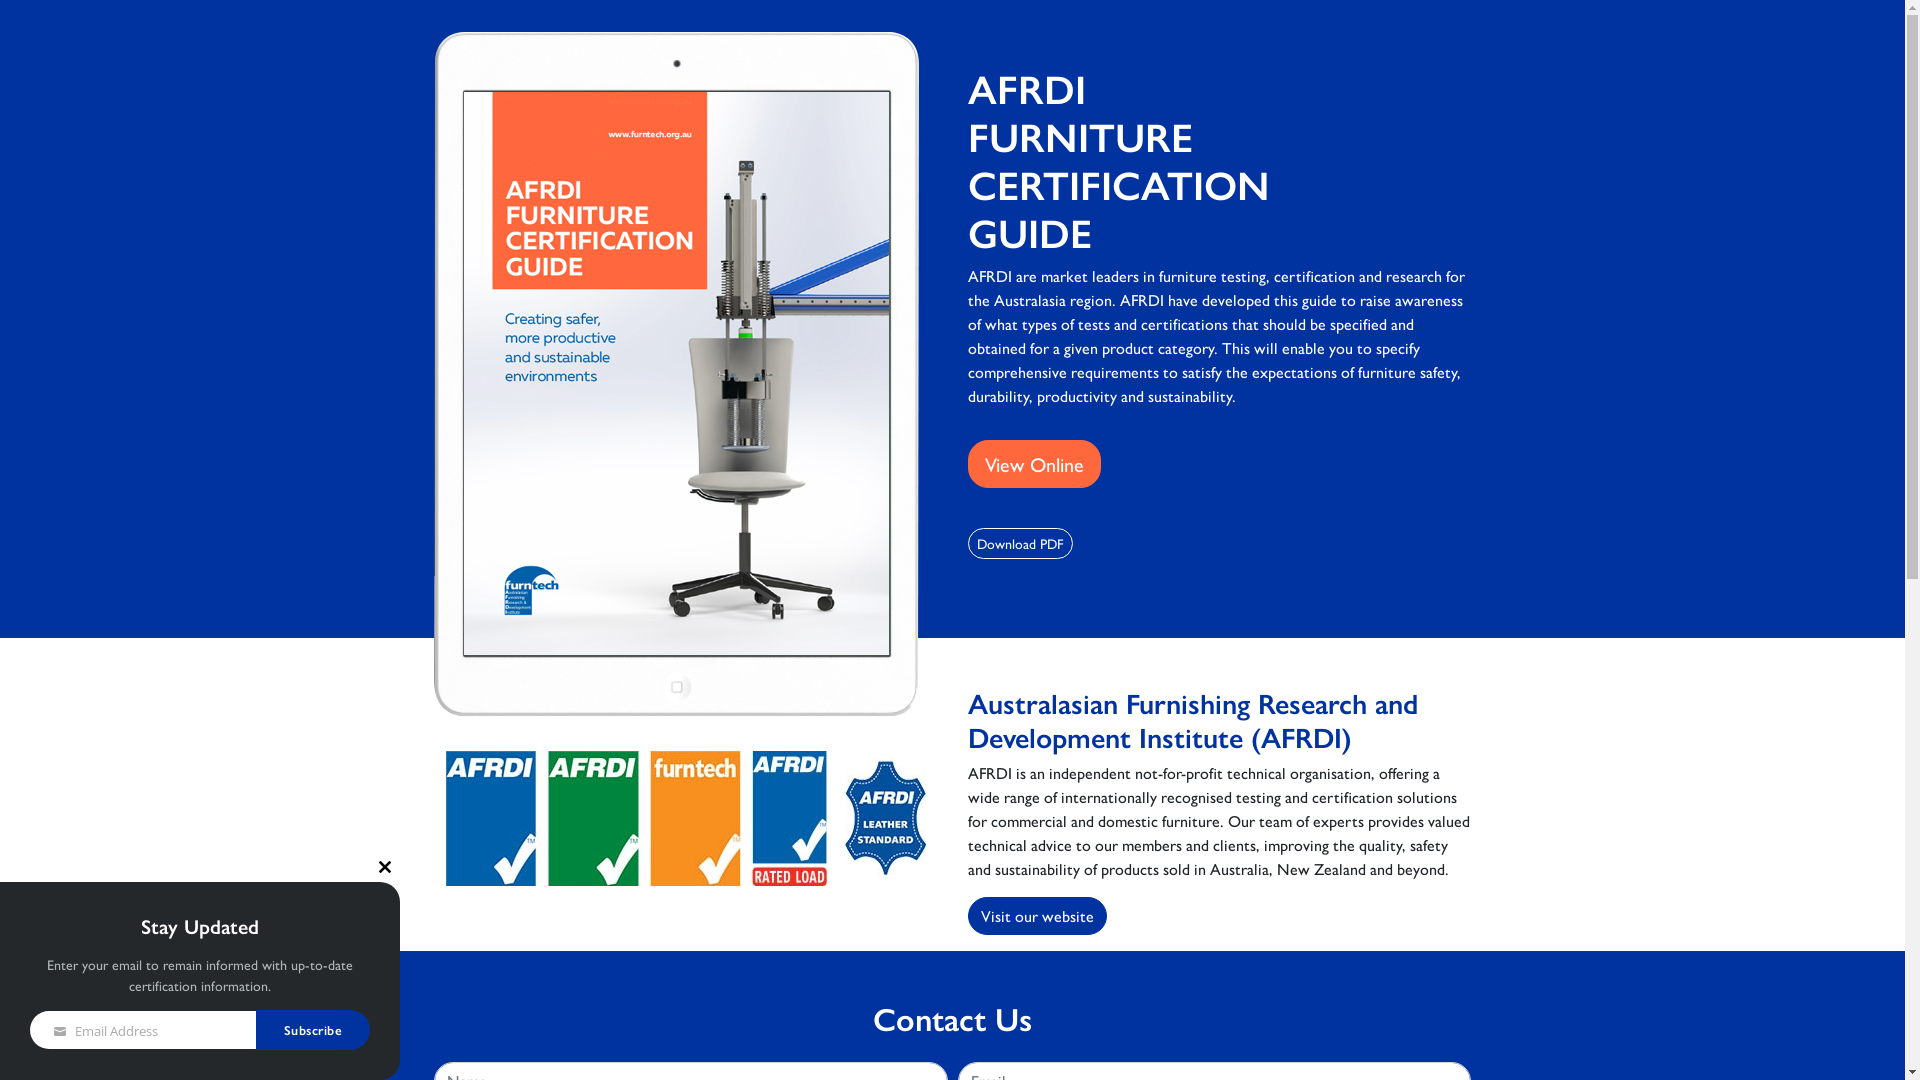  What do you see at coordinates (314, 1030) in the screenshot?
I see `Subscribe` at bounding box center [314, 1030].